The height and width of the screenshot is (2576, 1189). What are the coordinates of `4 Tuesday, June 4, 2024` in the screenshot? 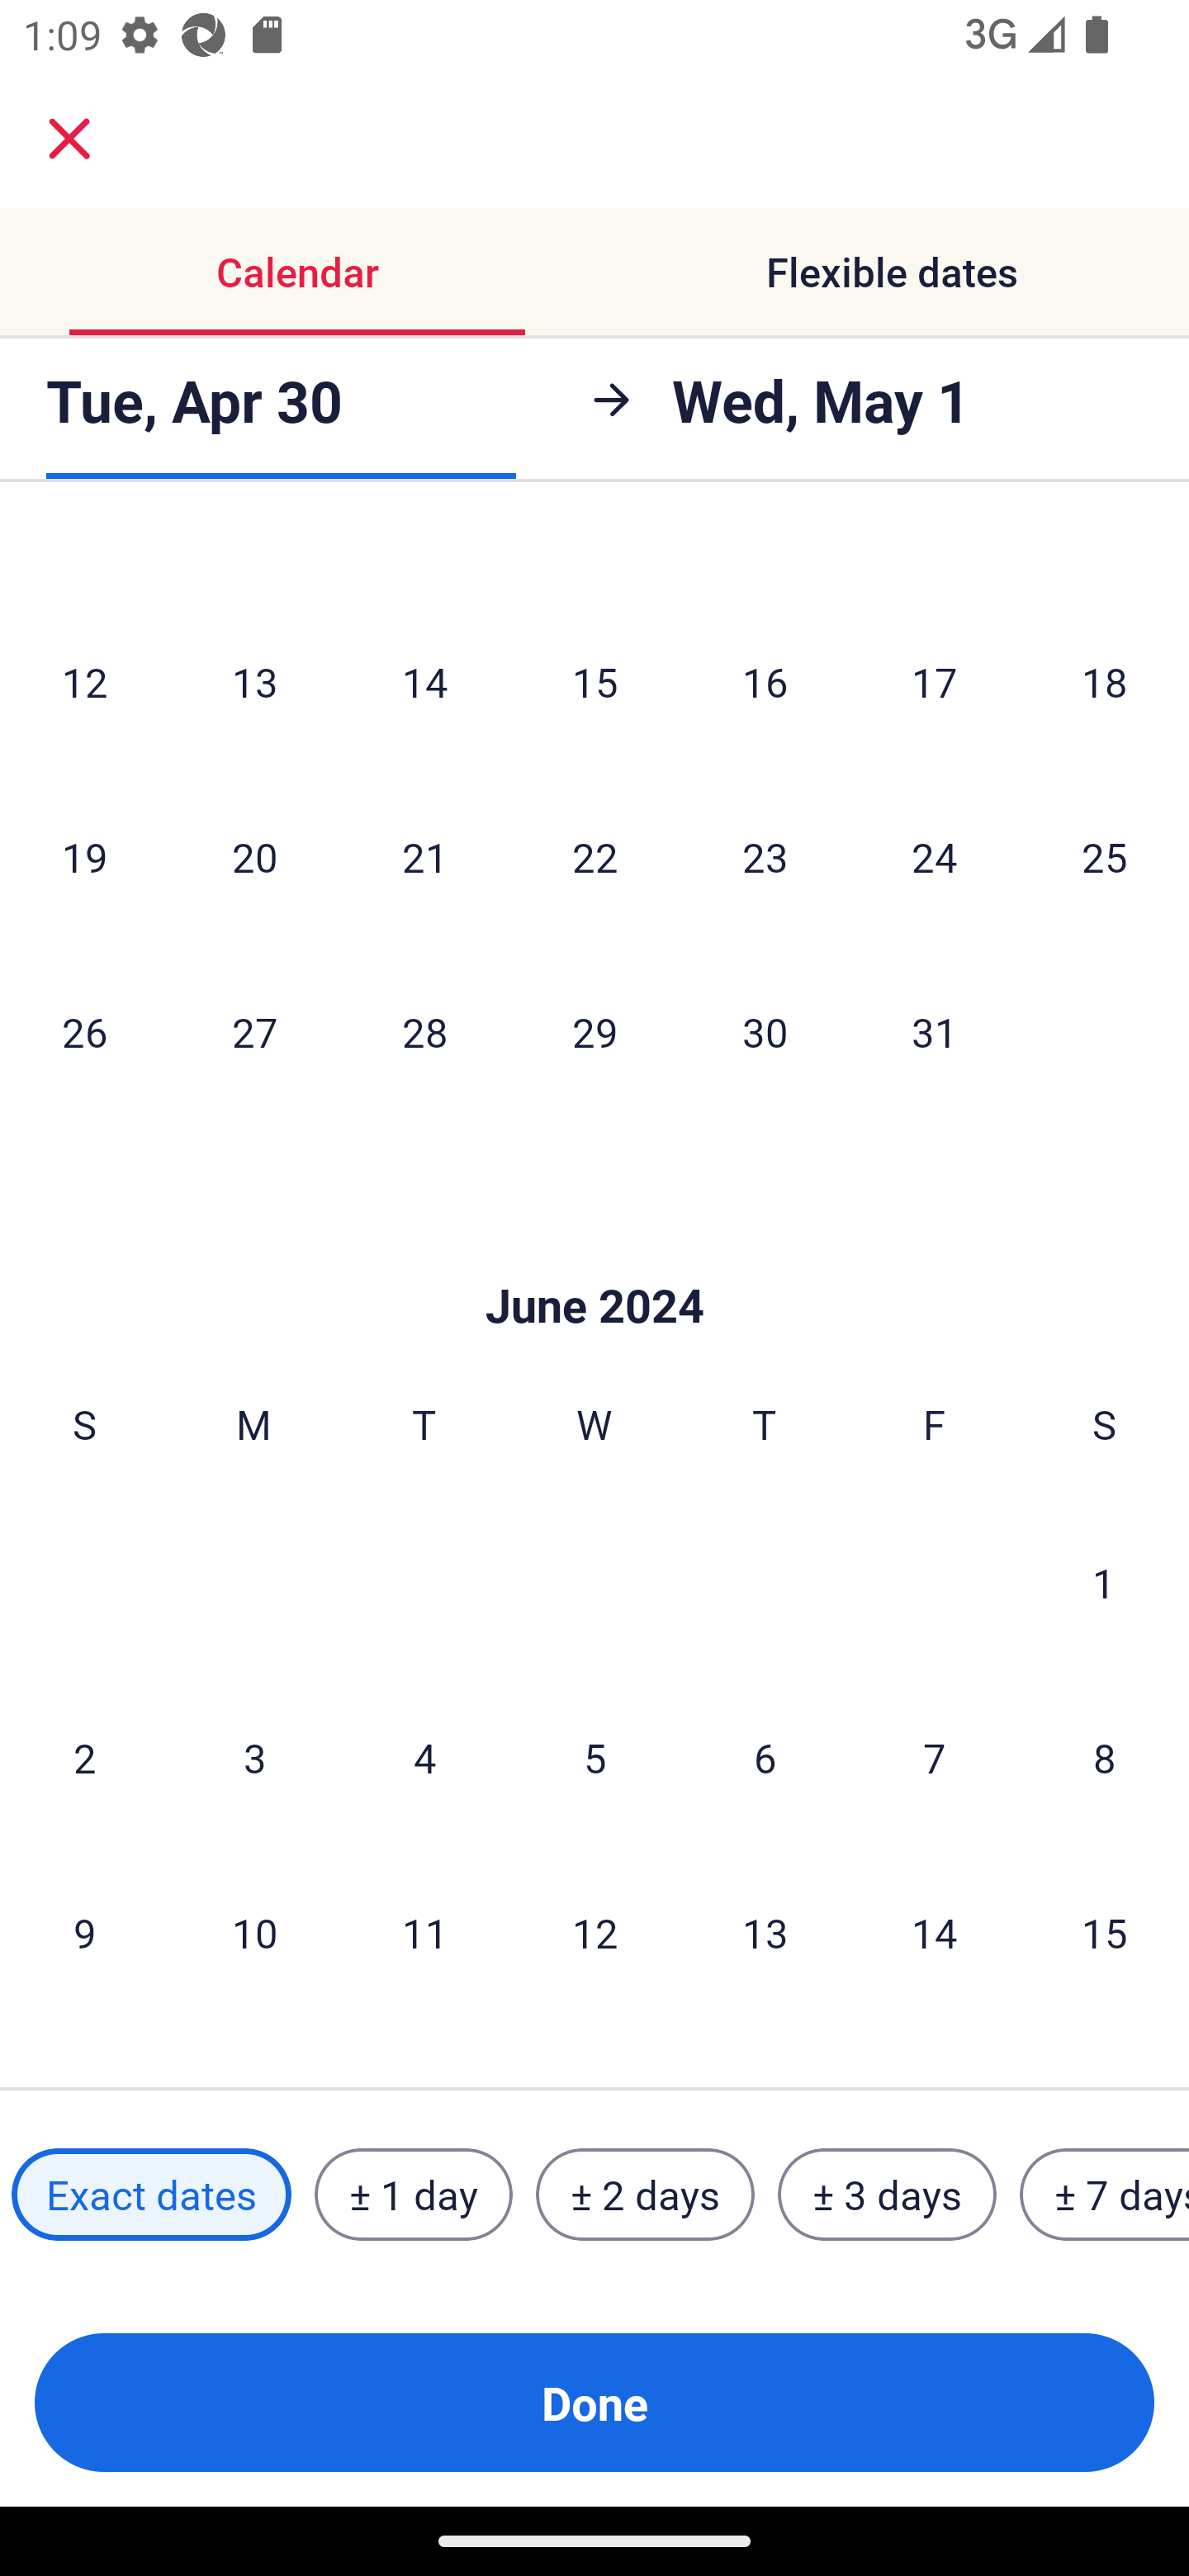 It's located at (424, 1756).